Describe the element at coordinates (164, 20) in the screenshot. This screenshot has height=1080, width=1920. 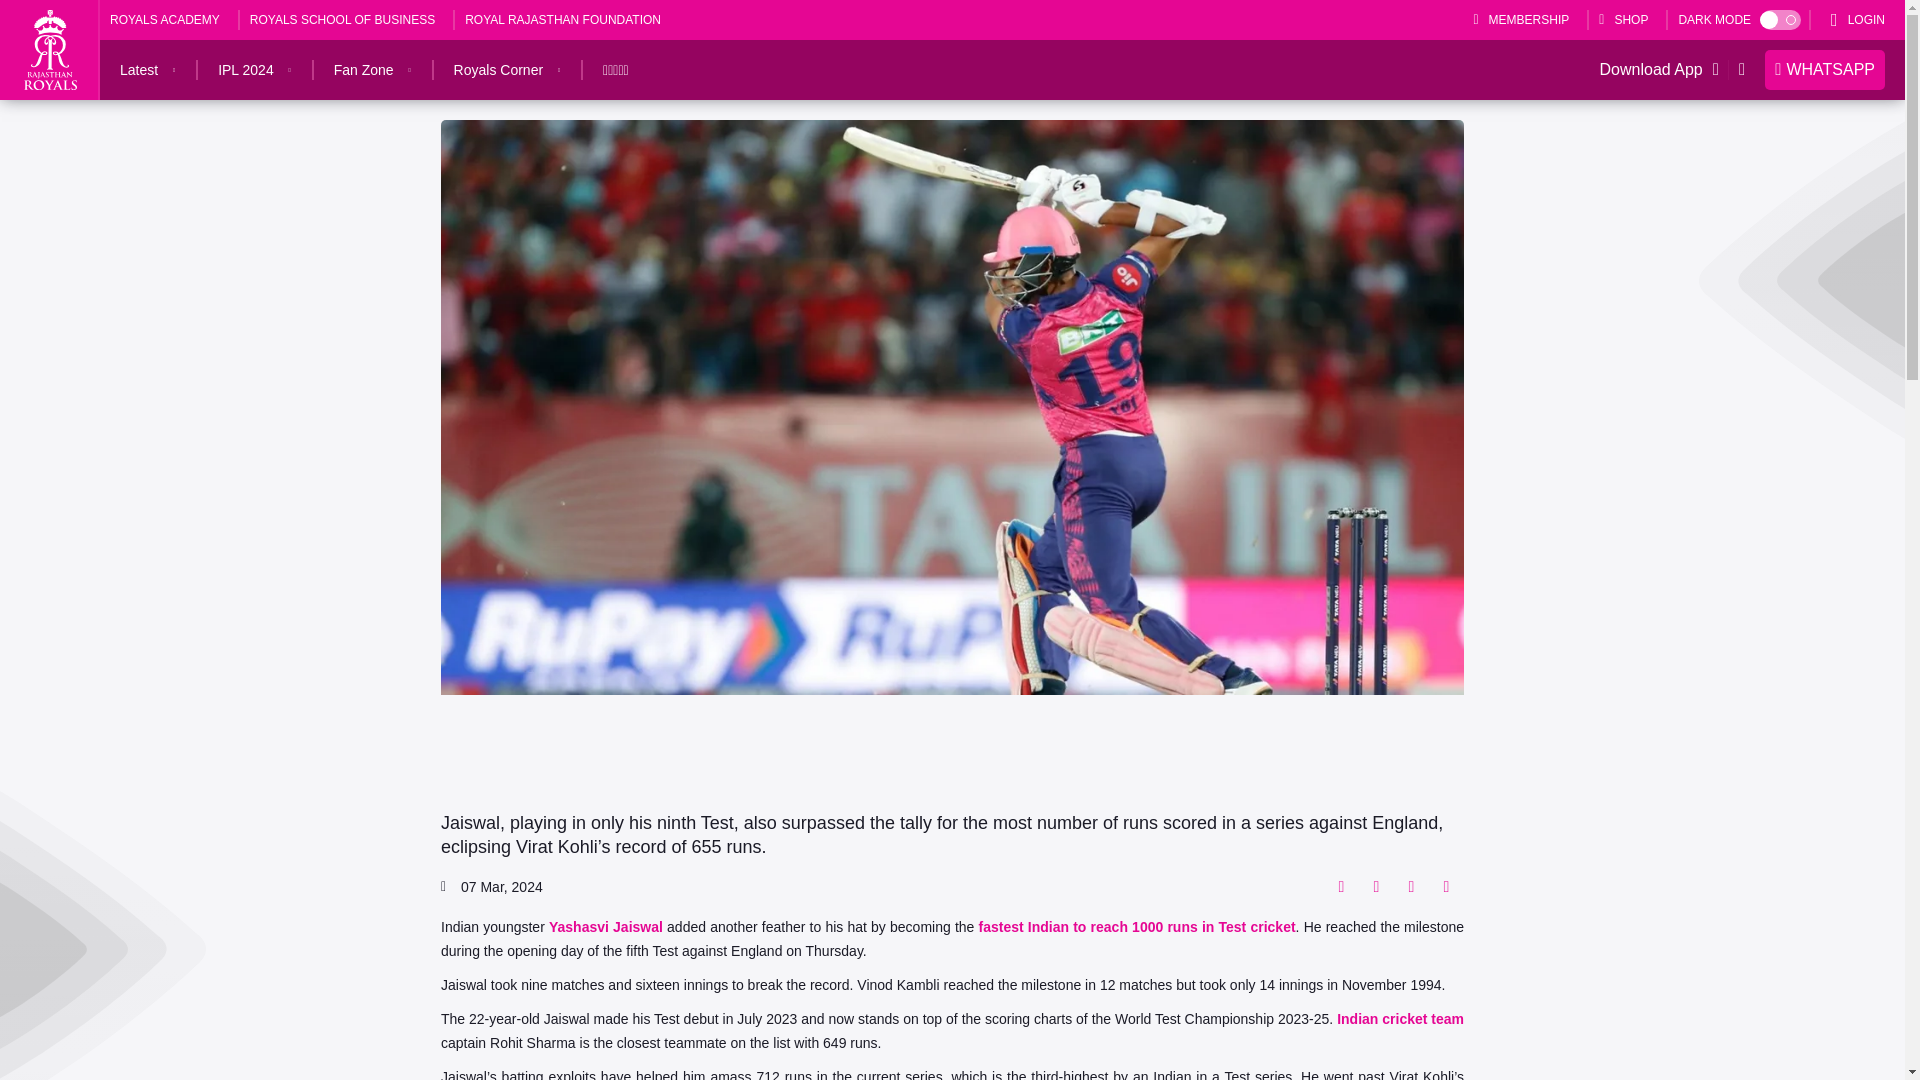
I see `ROYALS ACADEMY` at that location.